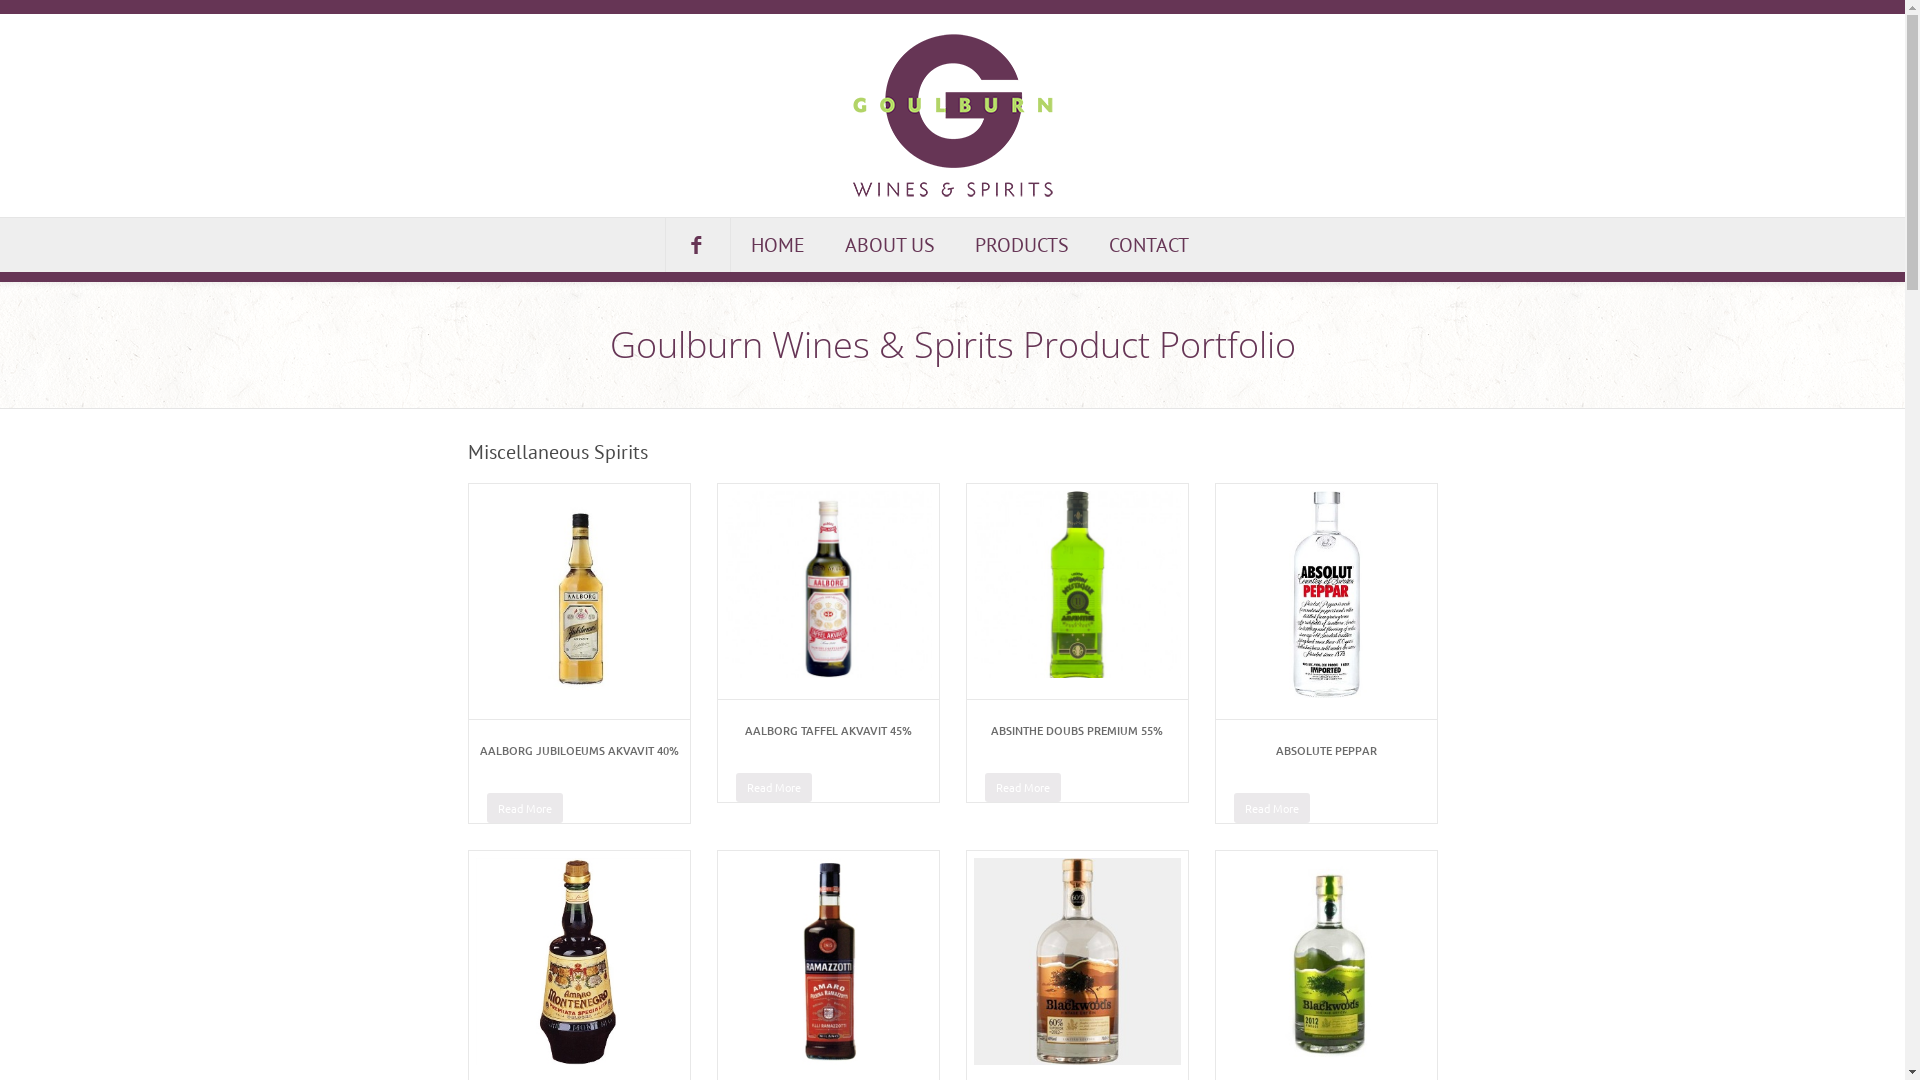 This screenshot has height=1080, width=1920. What do you see at coordinates (828, 640) in the screenshot?
I see `AALBORG TAFFEL AKVAVIT 45%` at bounding box center [828, 640].